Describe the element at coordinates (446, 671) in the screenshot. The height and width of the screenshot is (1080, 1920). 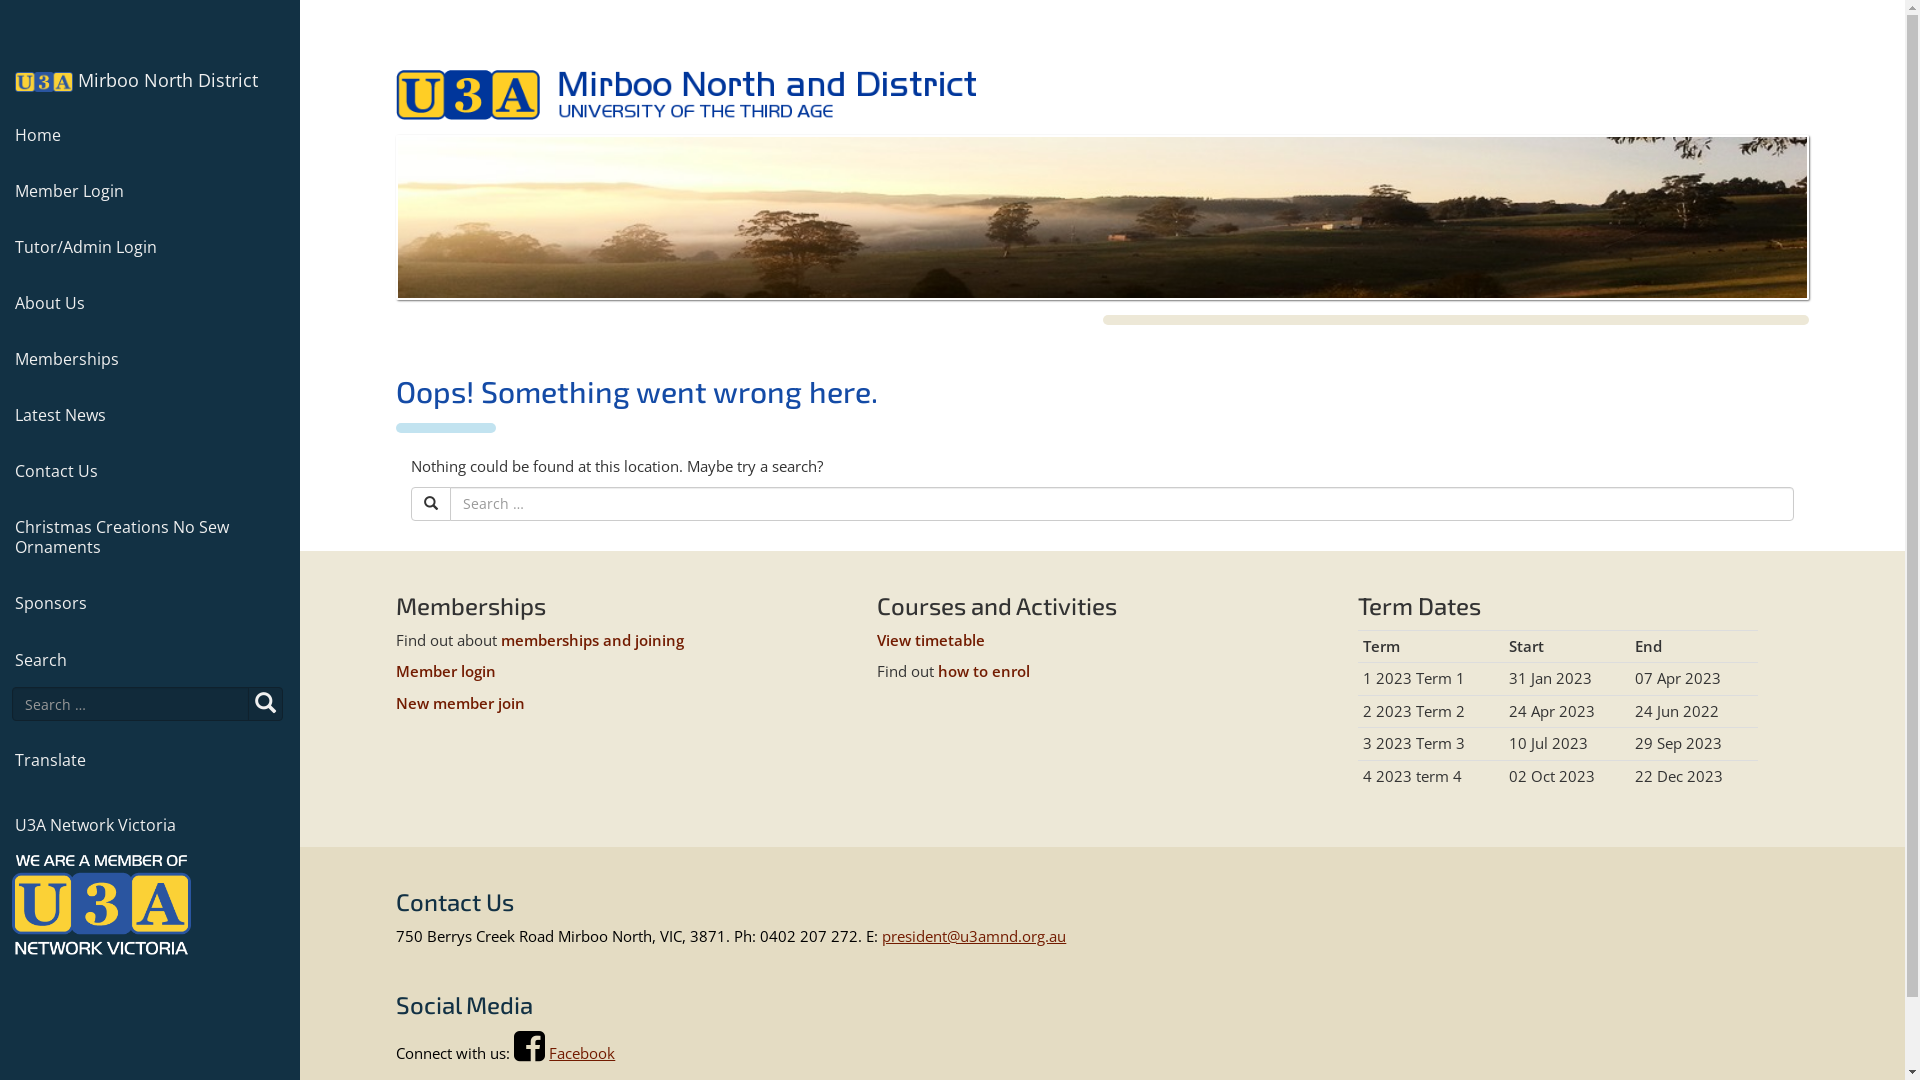
I see `Member login` at that location.